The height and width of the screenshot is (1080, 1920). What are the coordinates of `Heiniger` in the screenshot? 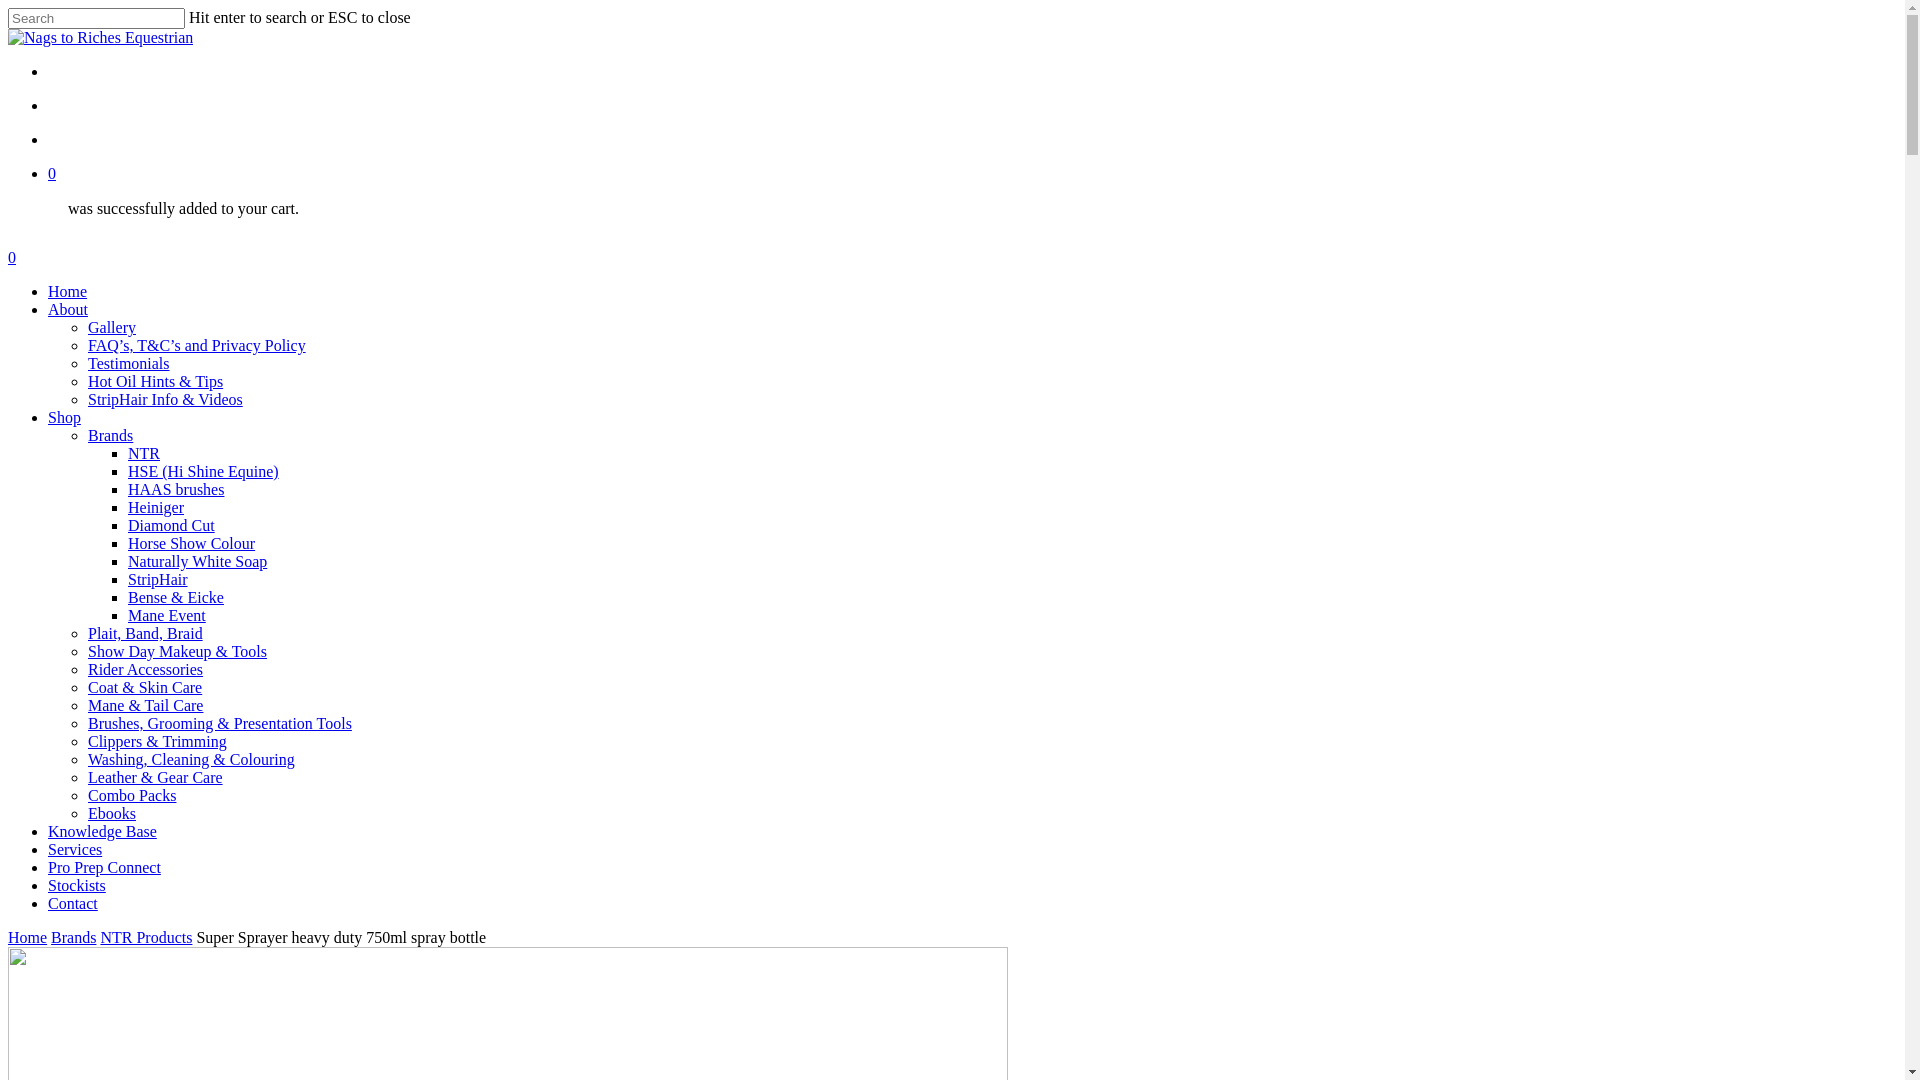 It's located at (156, 508).